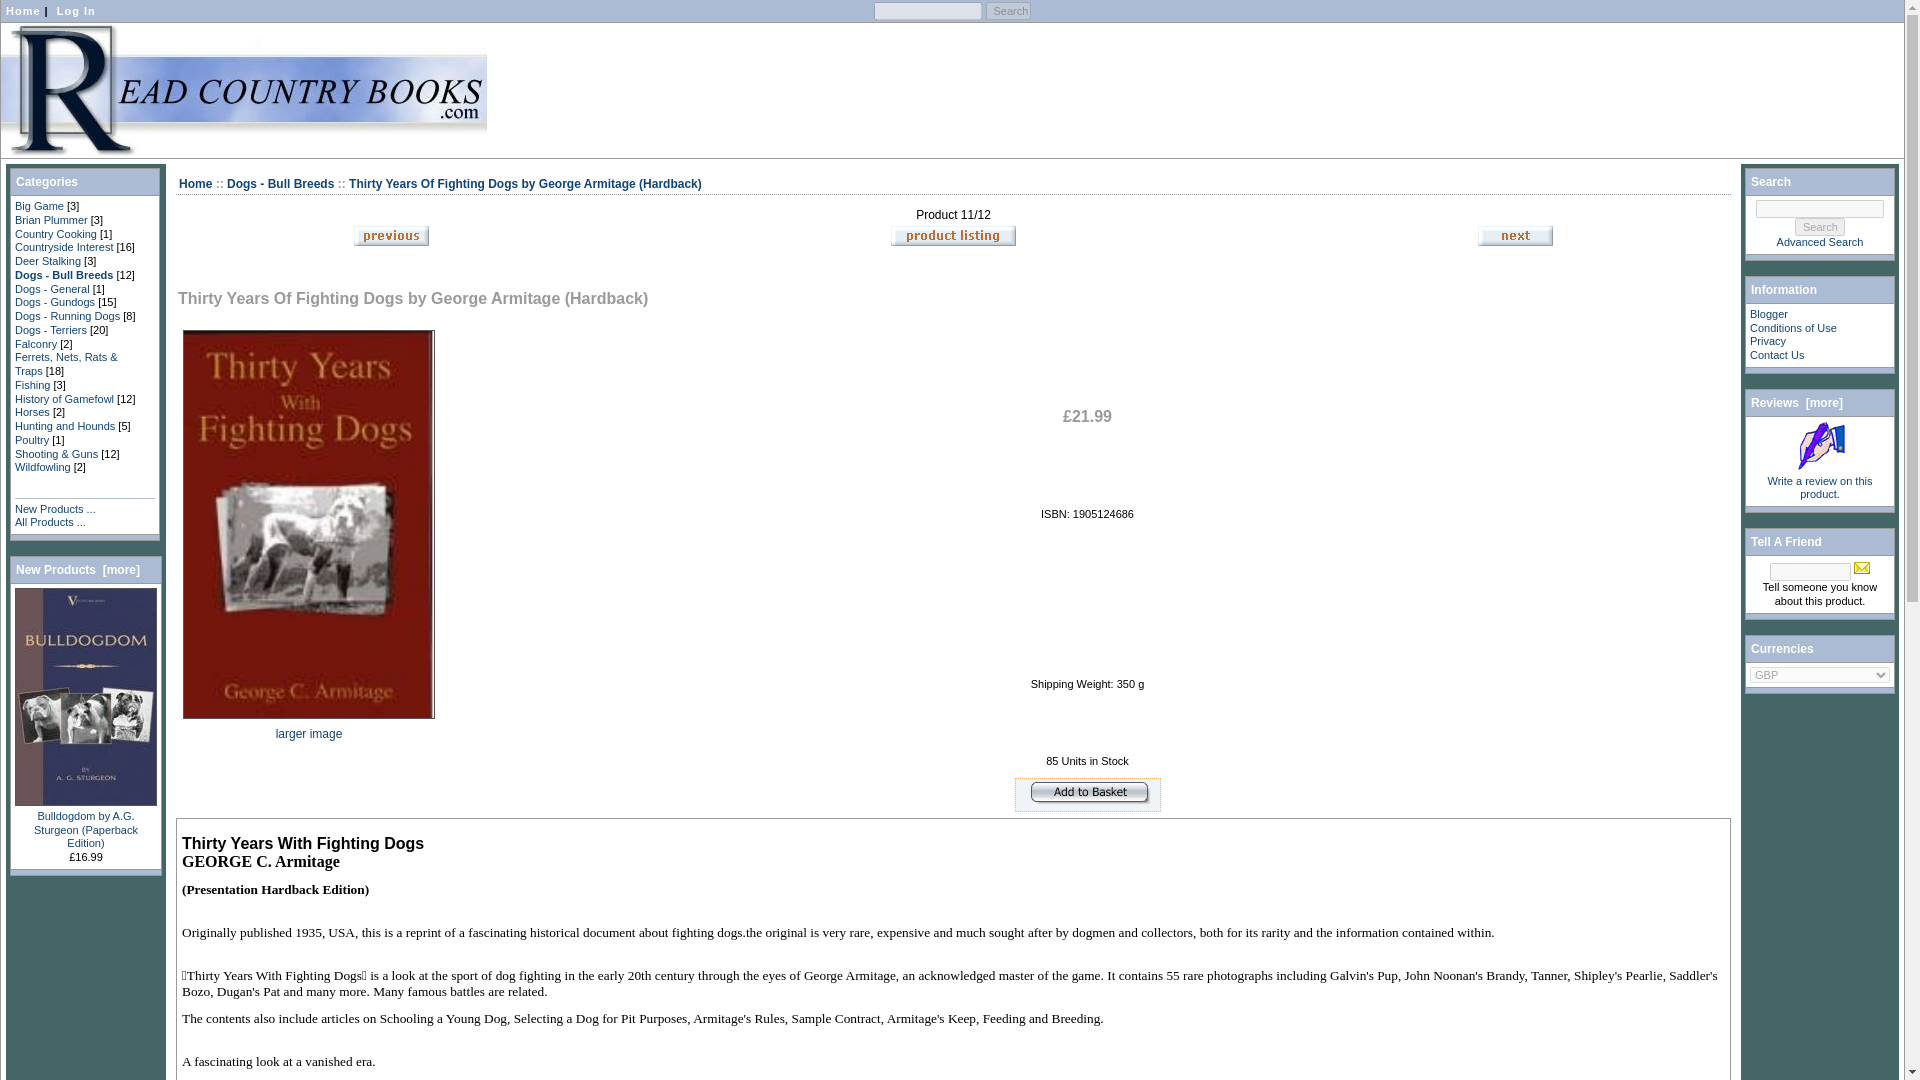 This screenshot has height=1080, width=1920. I want to click on  Tell a Friend , so click(1862, 568).